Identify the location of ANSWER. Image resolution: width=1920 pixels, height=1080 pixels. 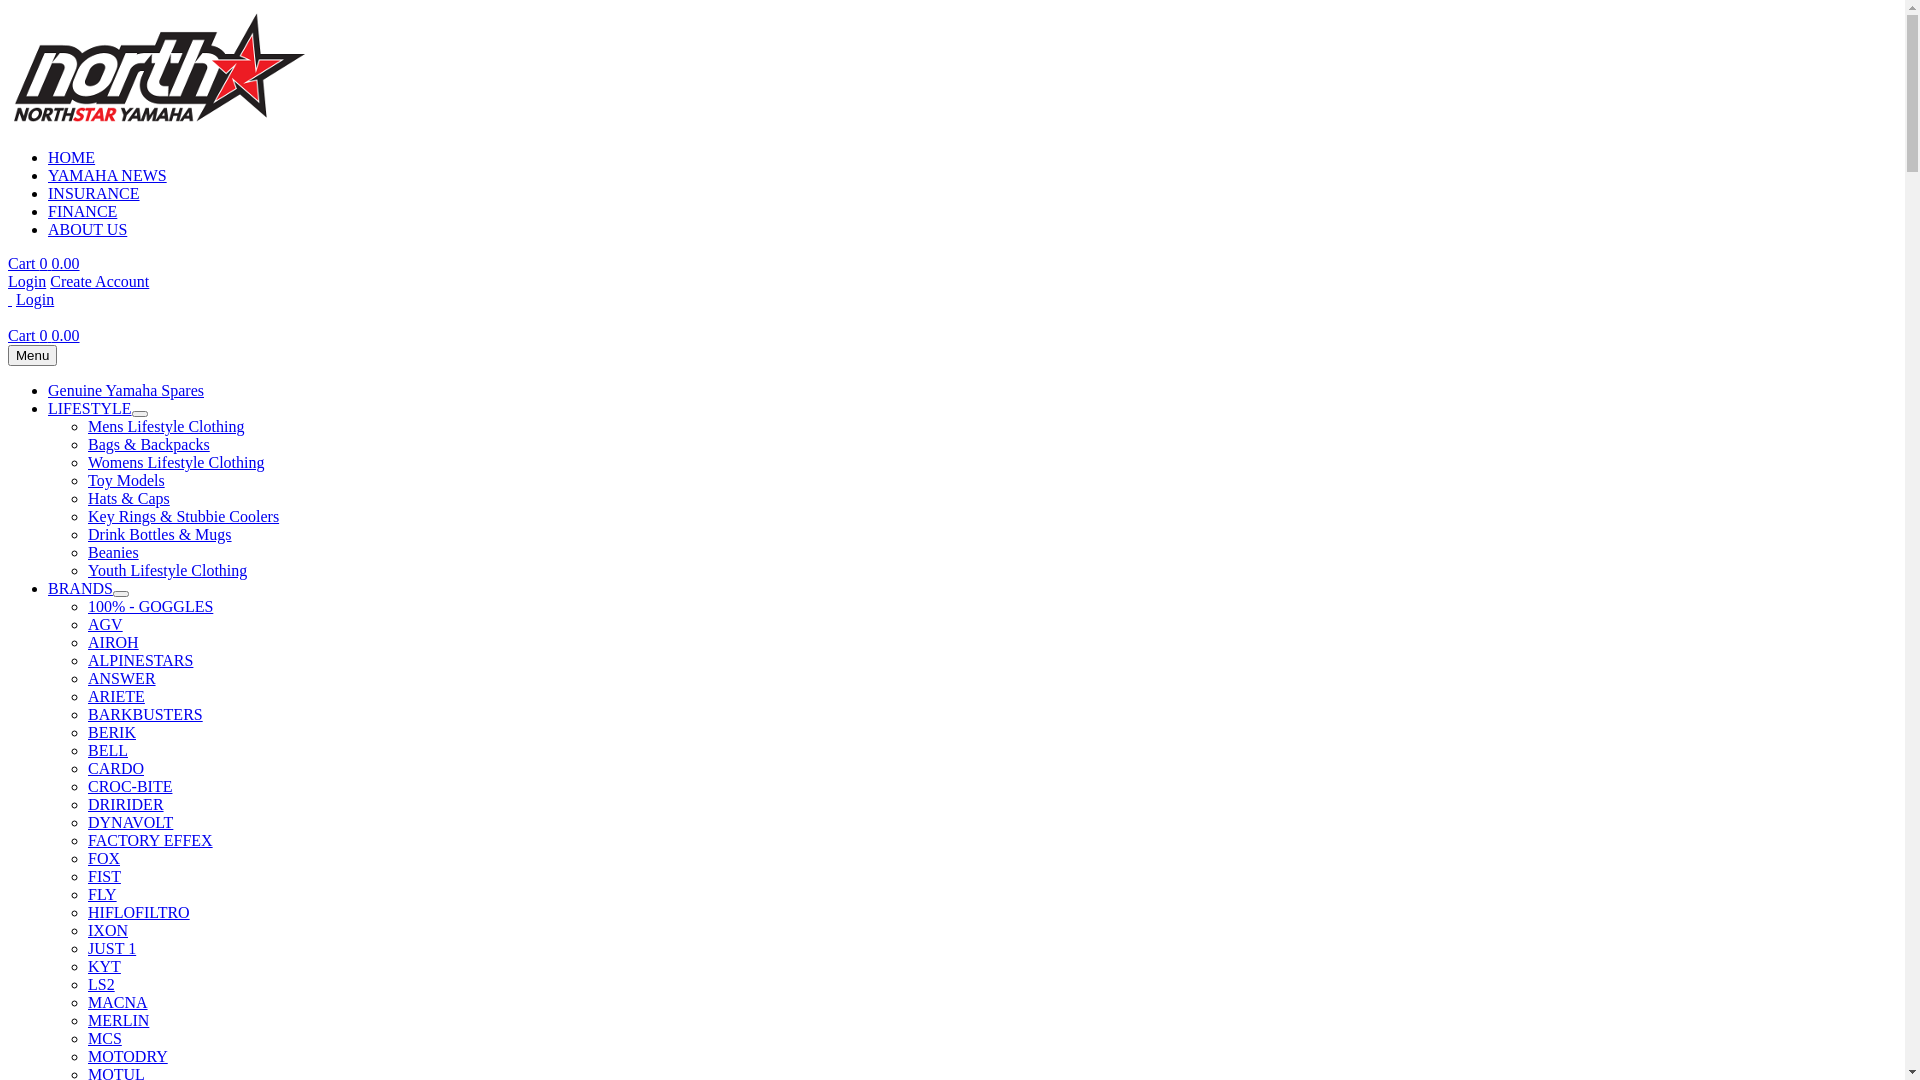
(122, 678).